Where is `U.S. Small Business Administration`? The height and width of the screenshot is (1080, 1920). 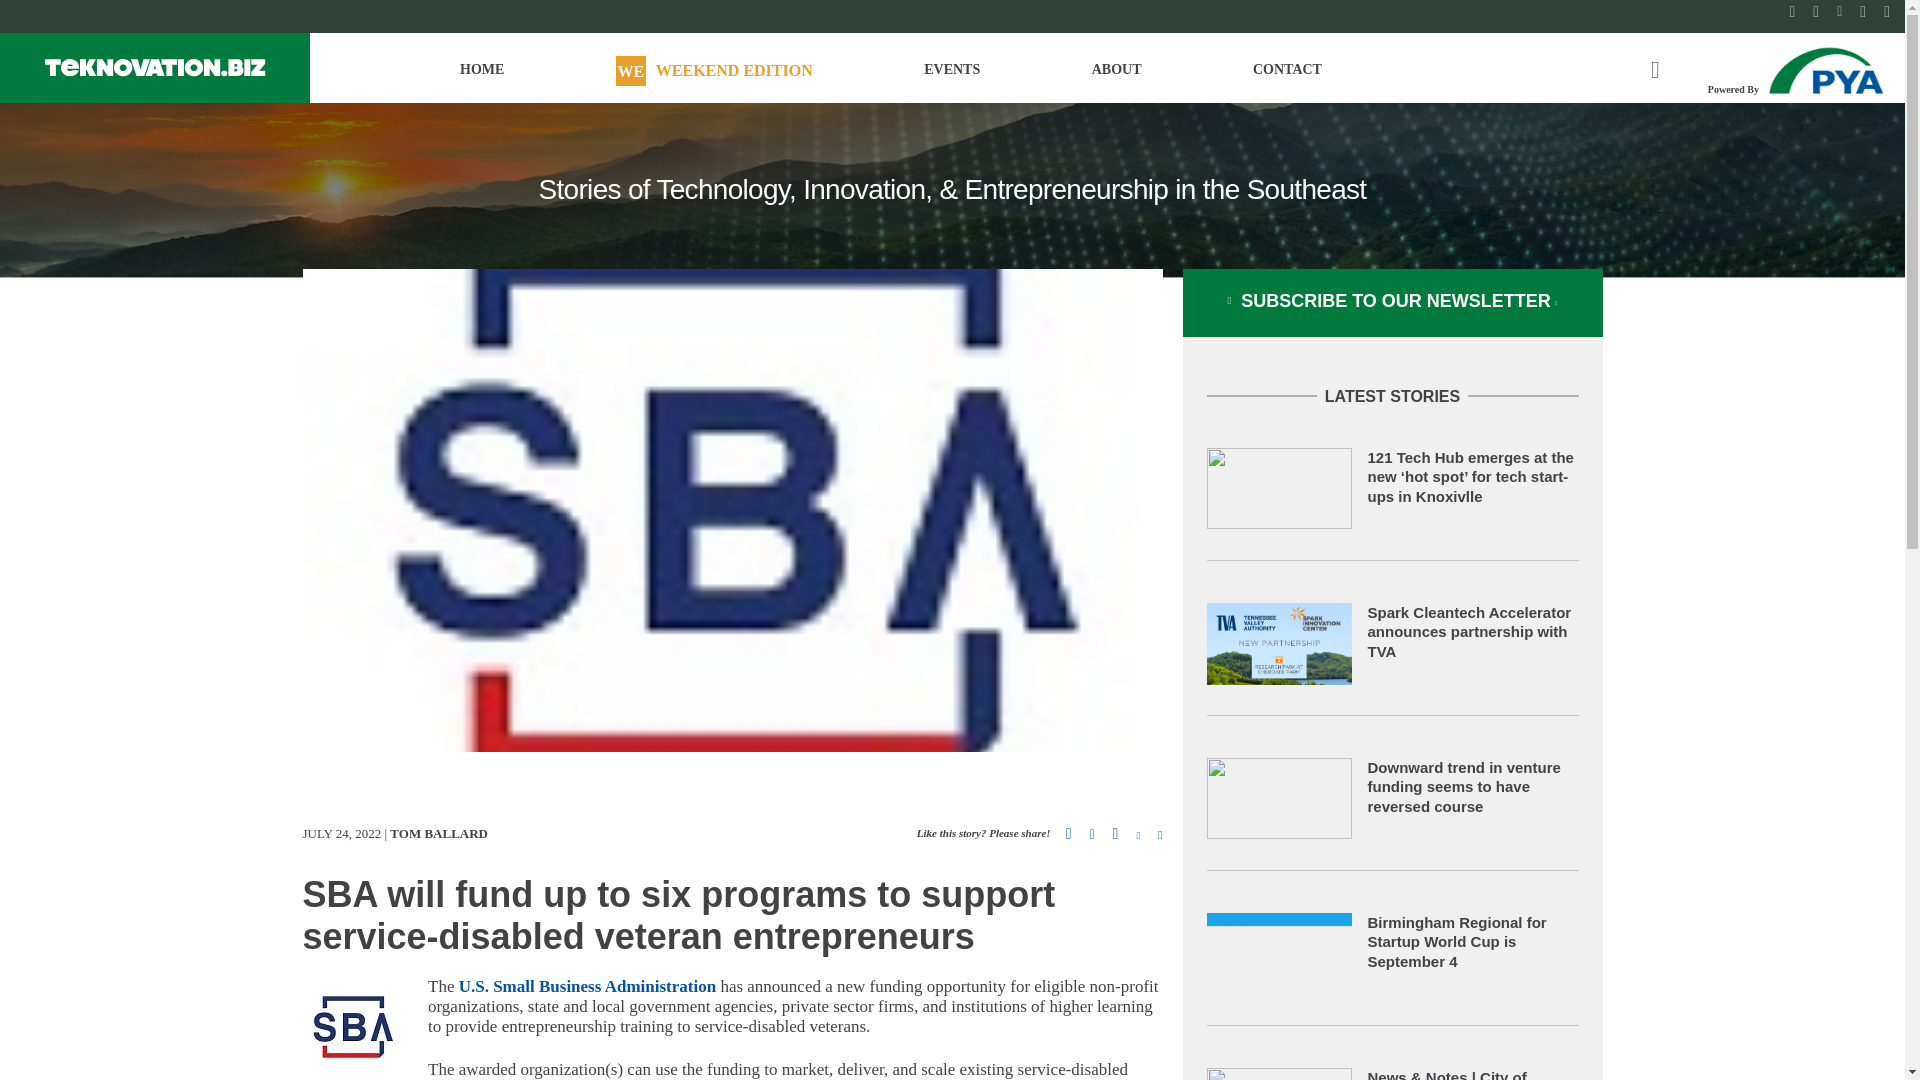 U.S. Small Business Administration is located at coordinates (587, 986).